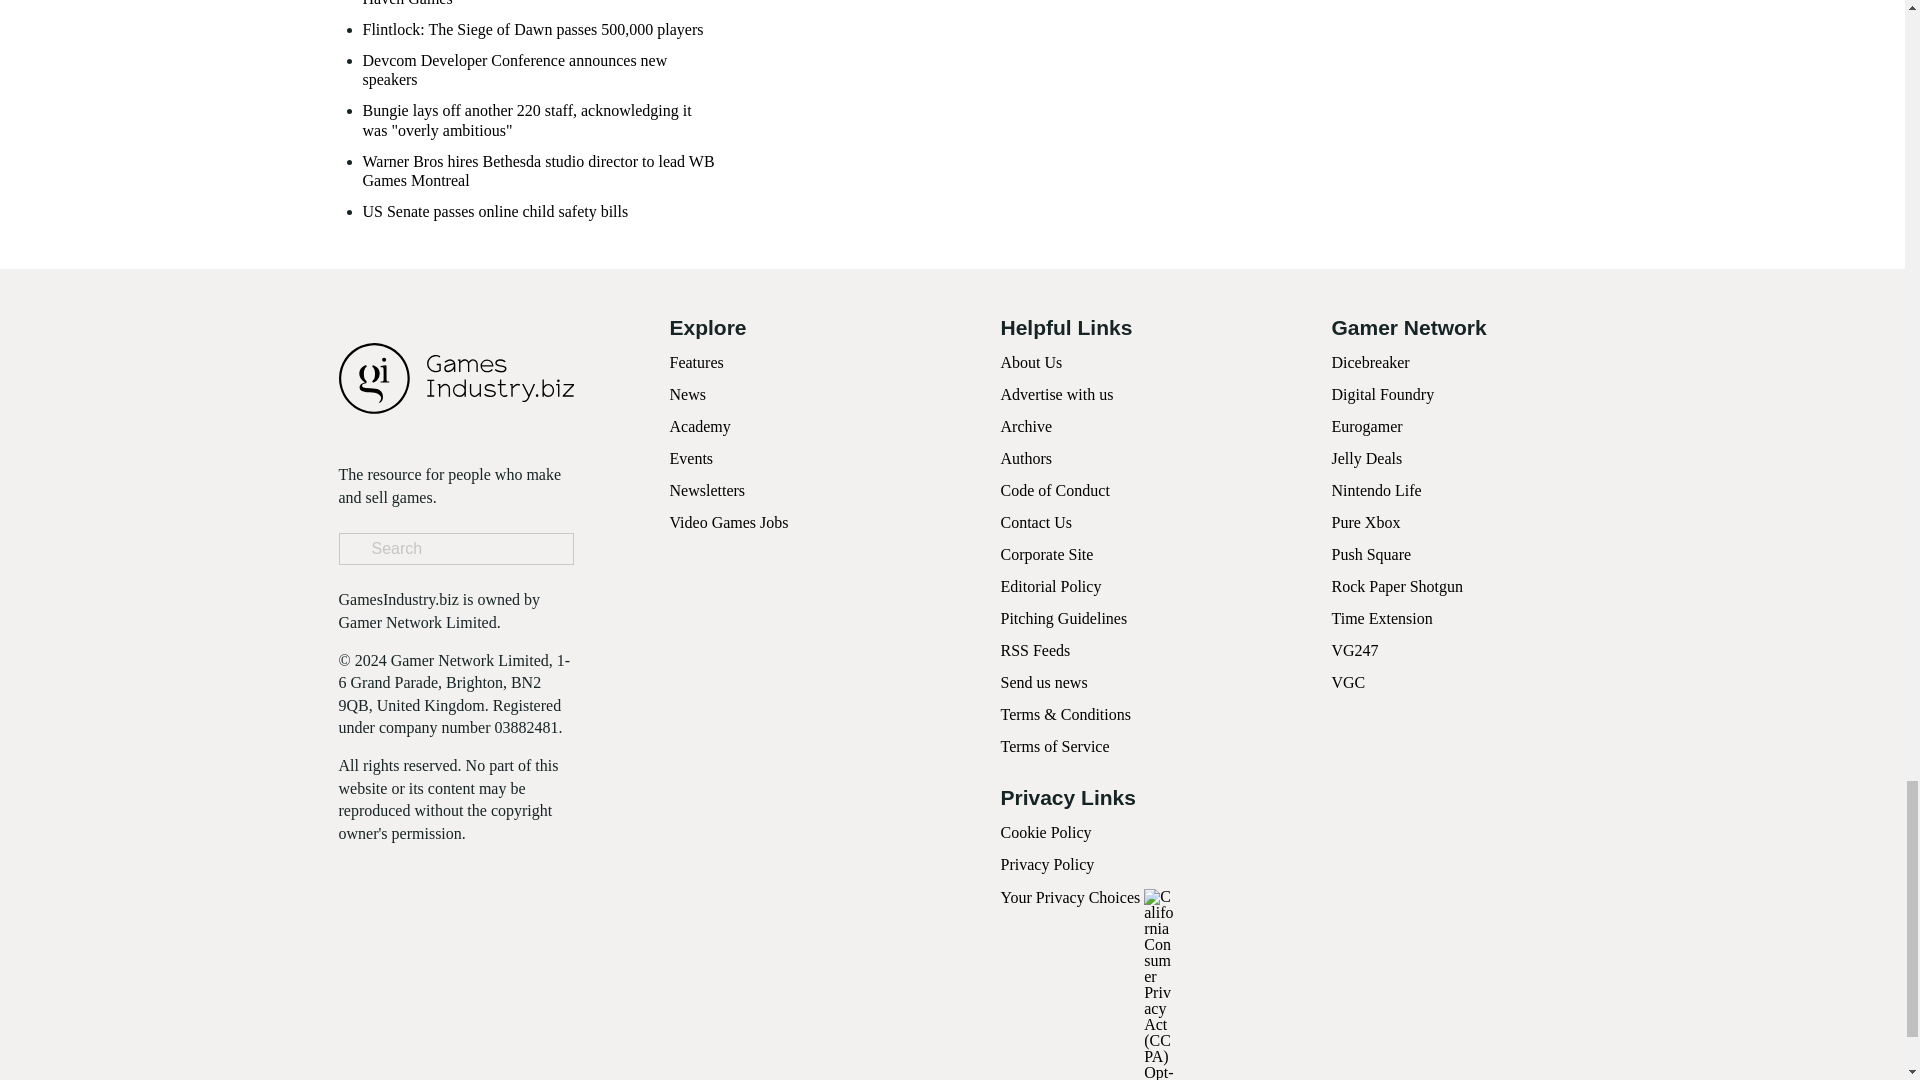 Image resolution: width=1920 pixels, height=1080 pixels. What do you see at coordinates (700, 426) in the screenshot?
I see `Academy` at bounding box center [700, 426].